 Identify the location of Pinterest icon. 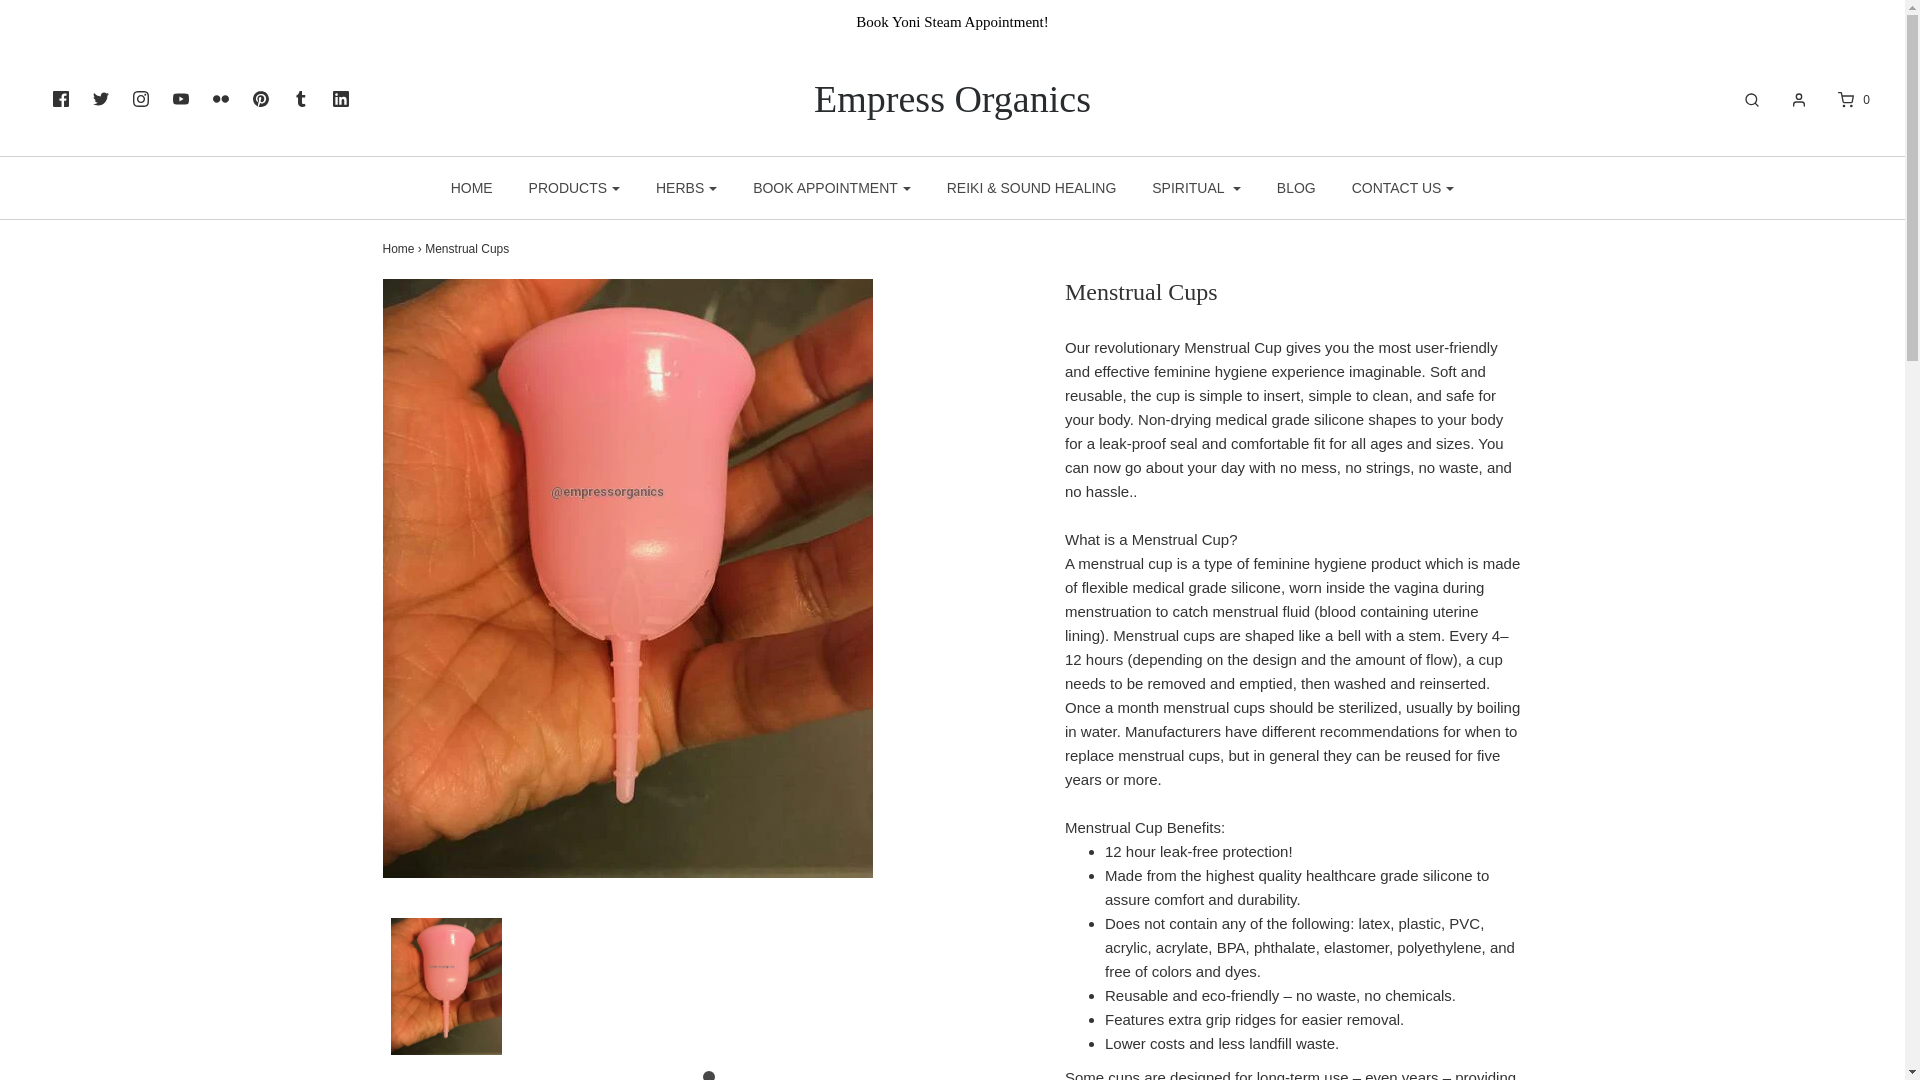
(260, 98).